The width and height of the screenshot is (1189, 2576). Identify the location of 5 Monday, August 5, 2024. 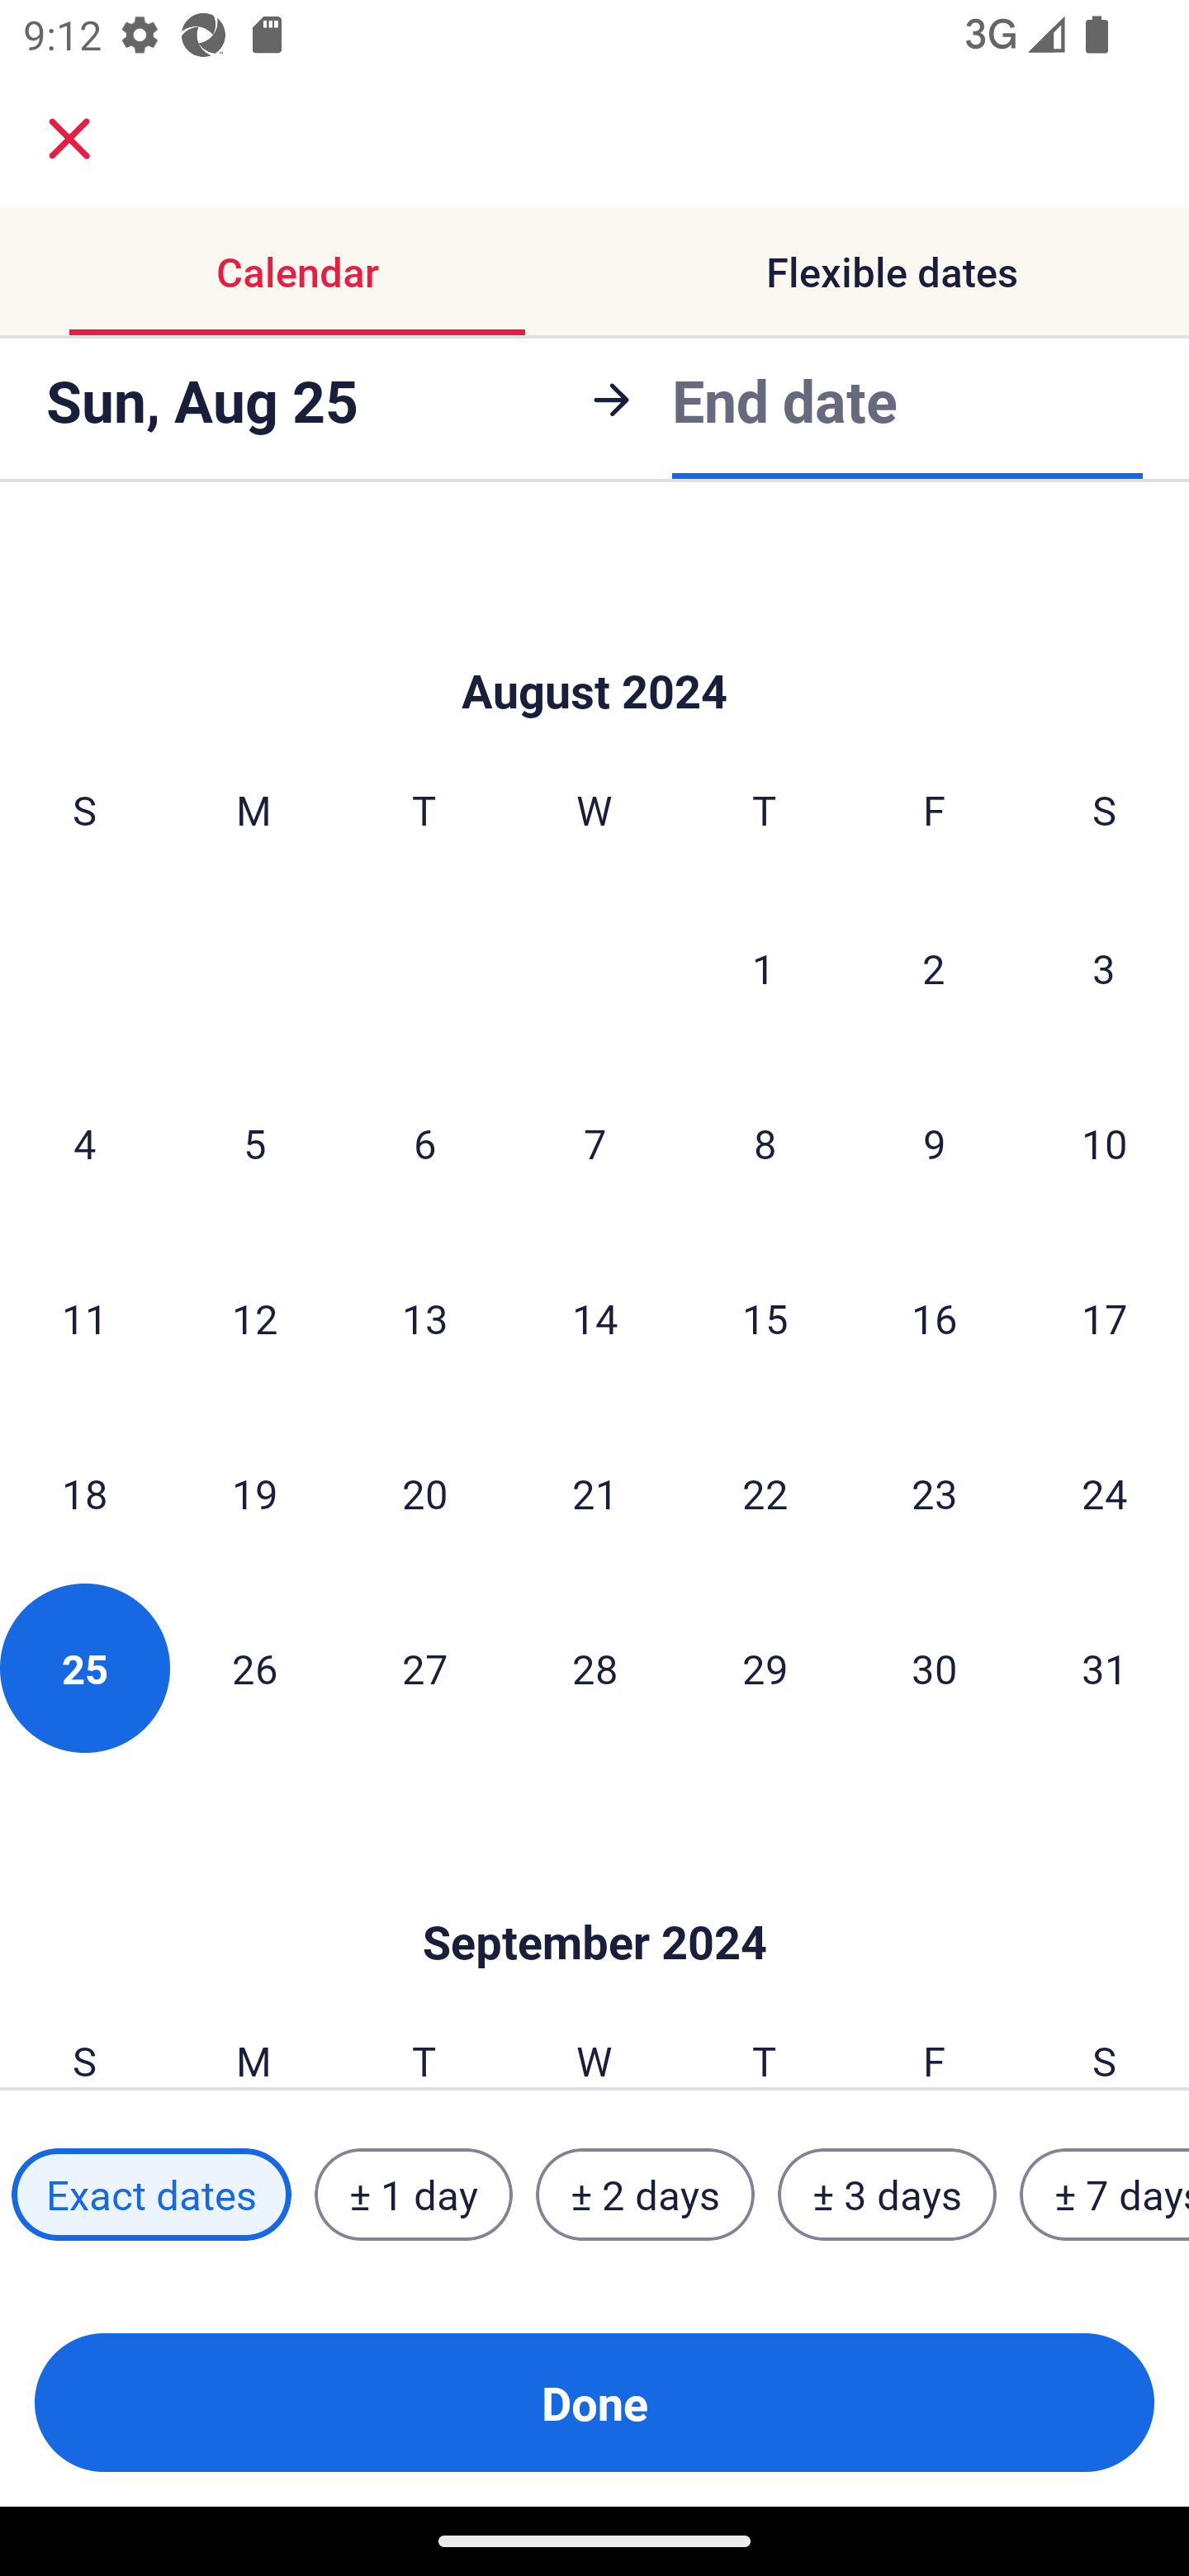
(254, 1144).